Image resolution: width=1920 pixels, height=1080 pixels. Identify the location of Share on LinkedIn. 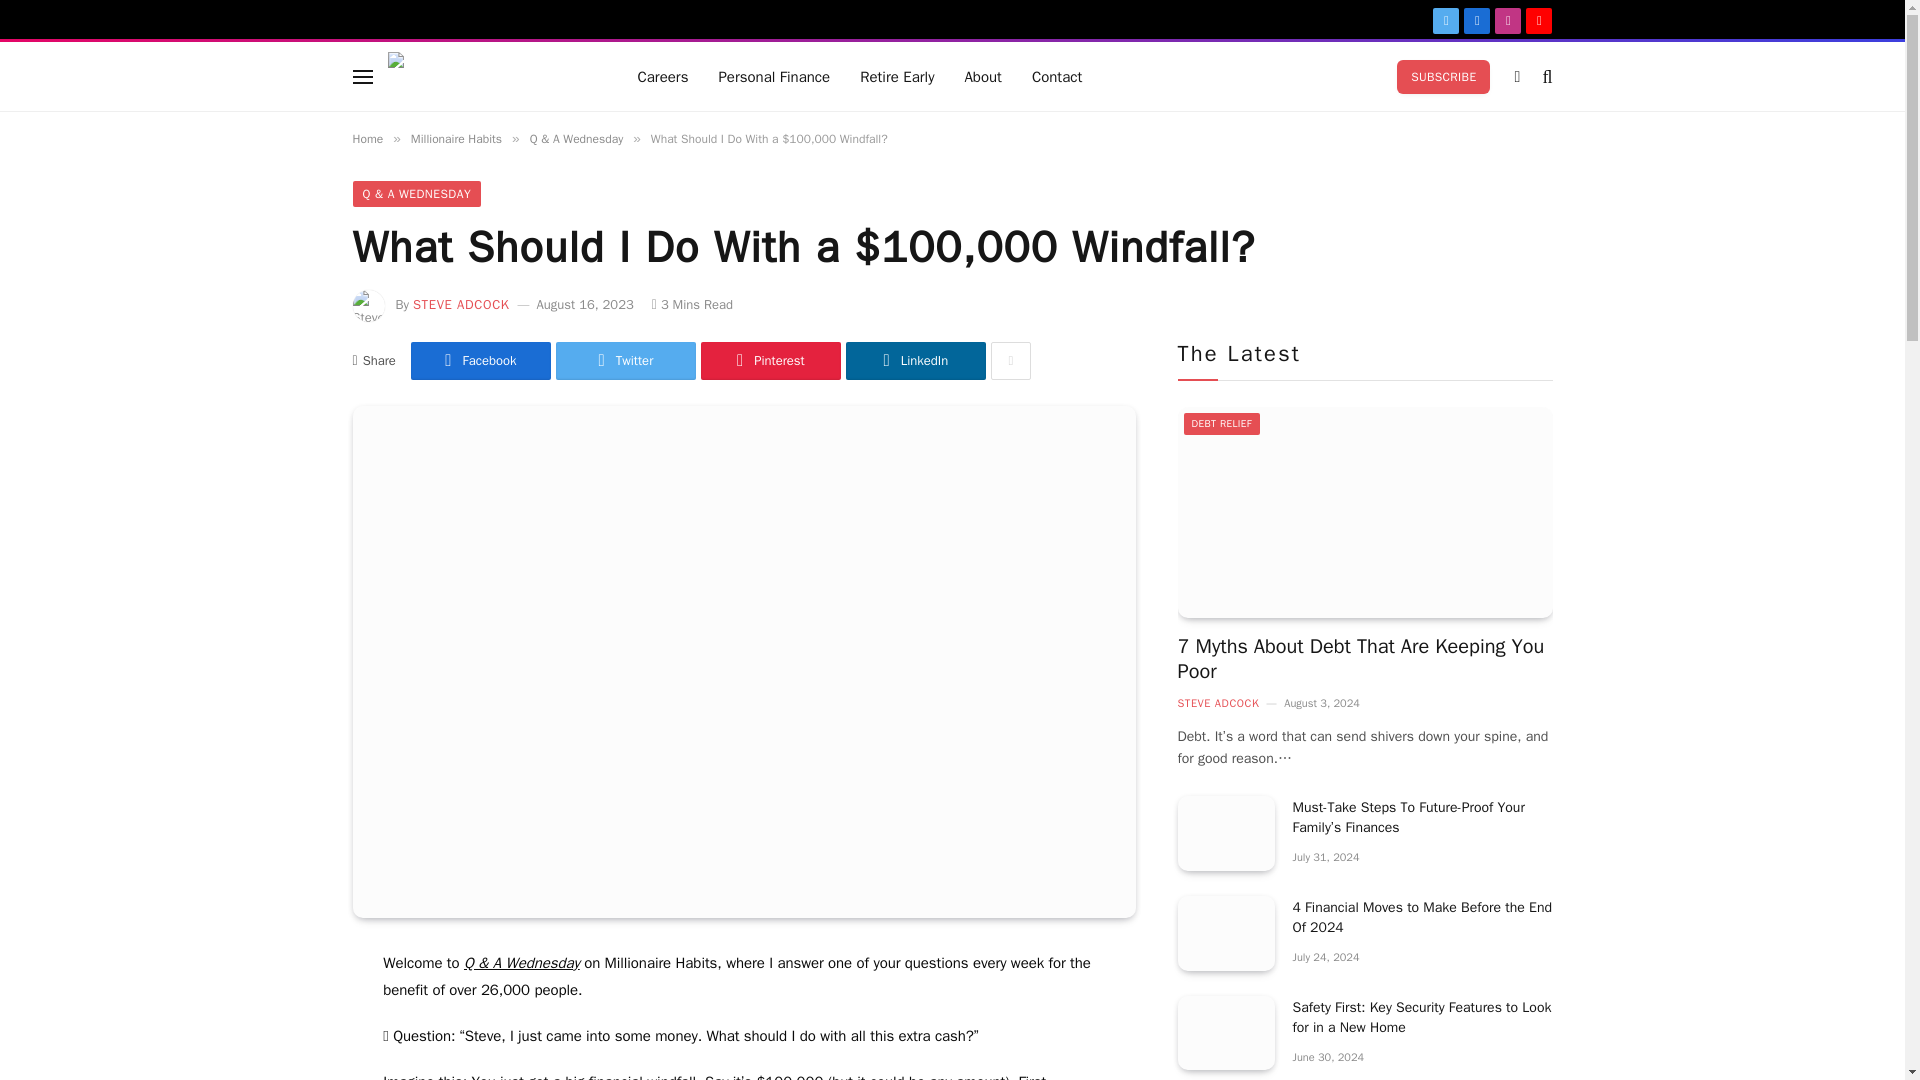
(916, 361).